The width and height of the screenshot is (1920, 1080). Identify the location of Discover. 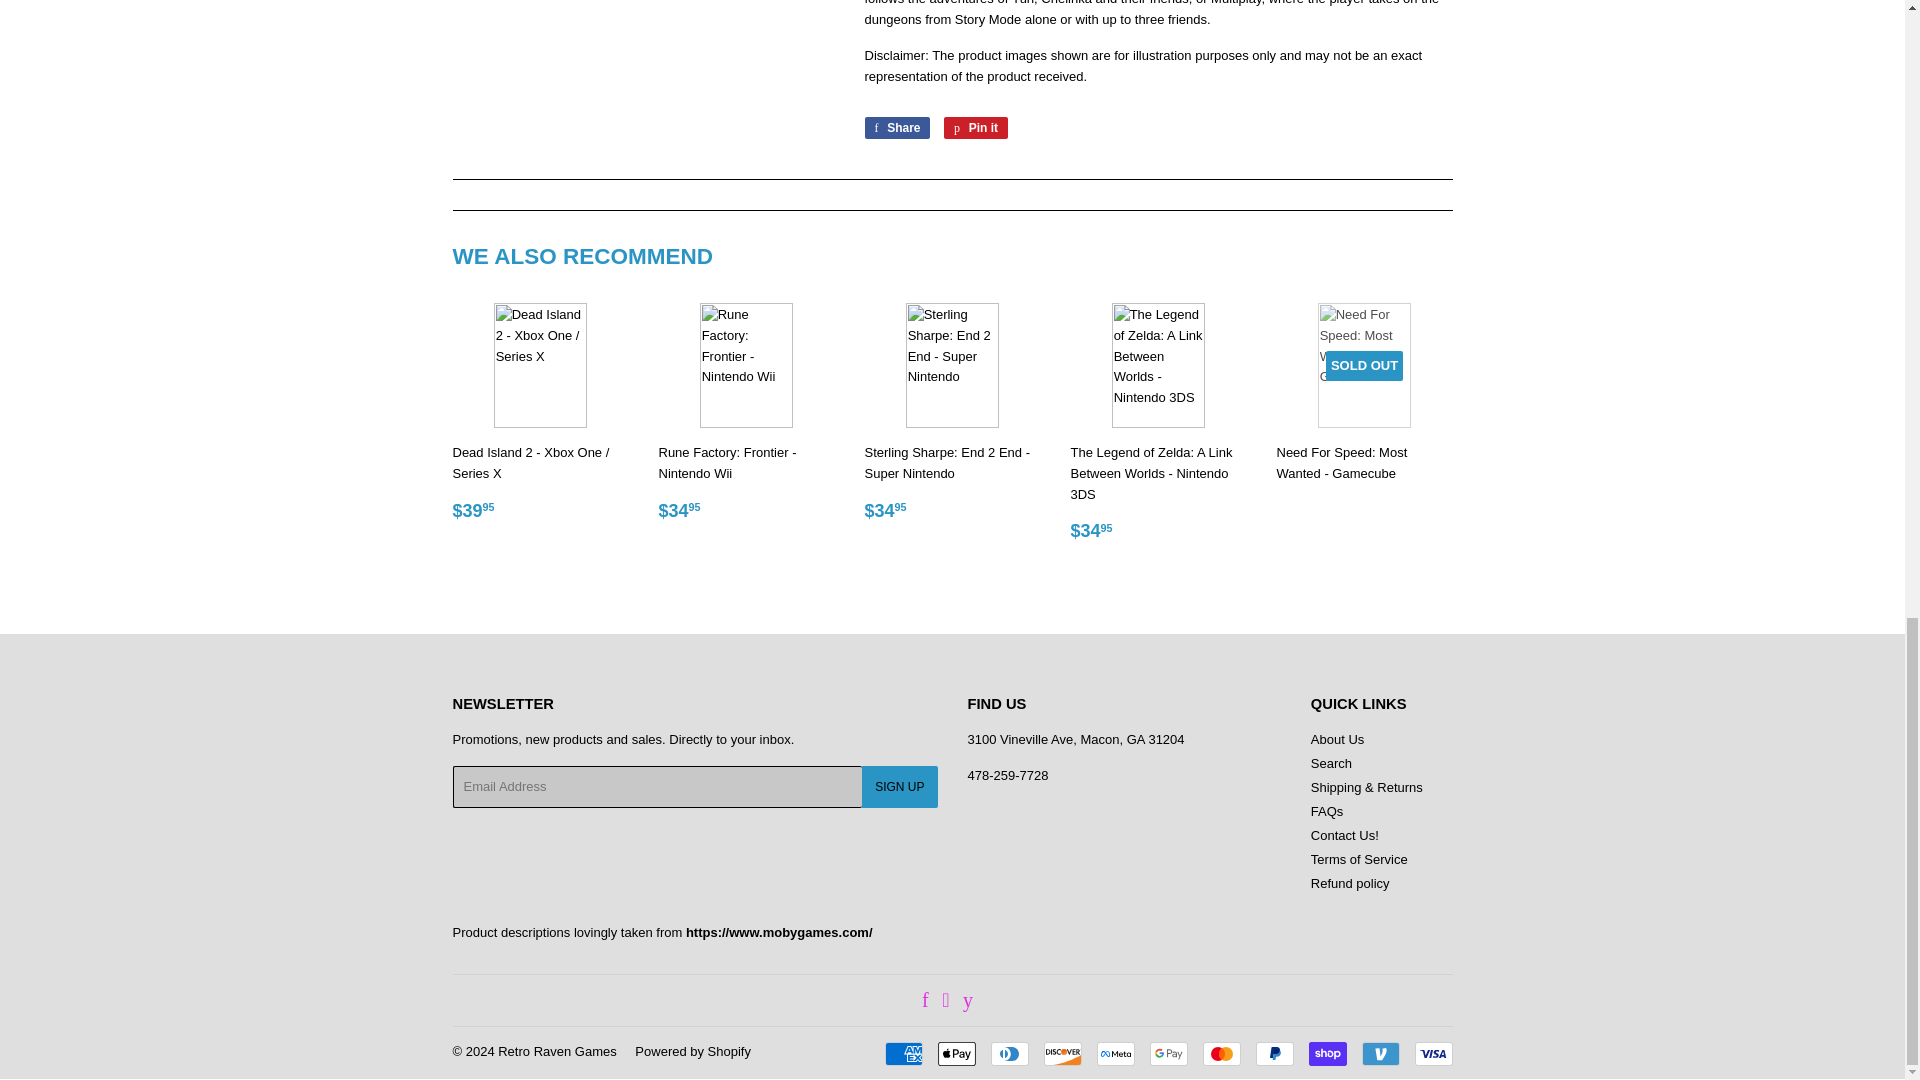
(1063, 1054).